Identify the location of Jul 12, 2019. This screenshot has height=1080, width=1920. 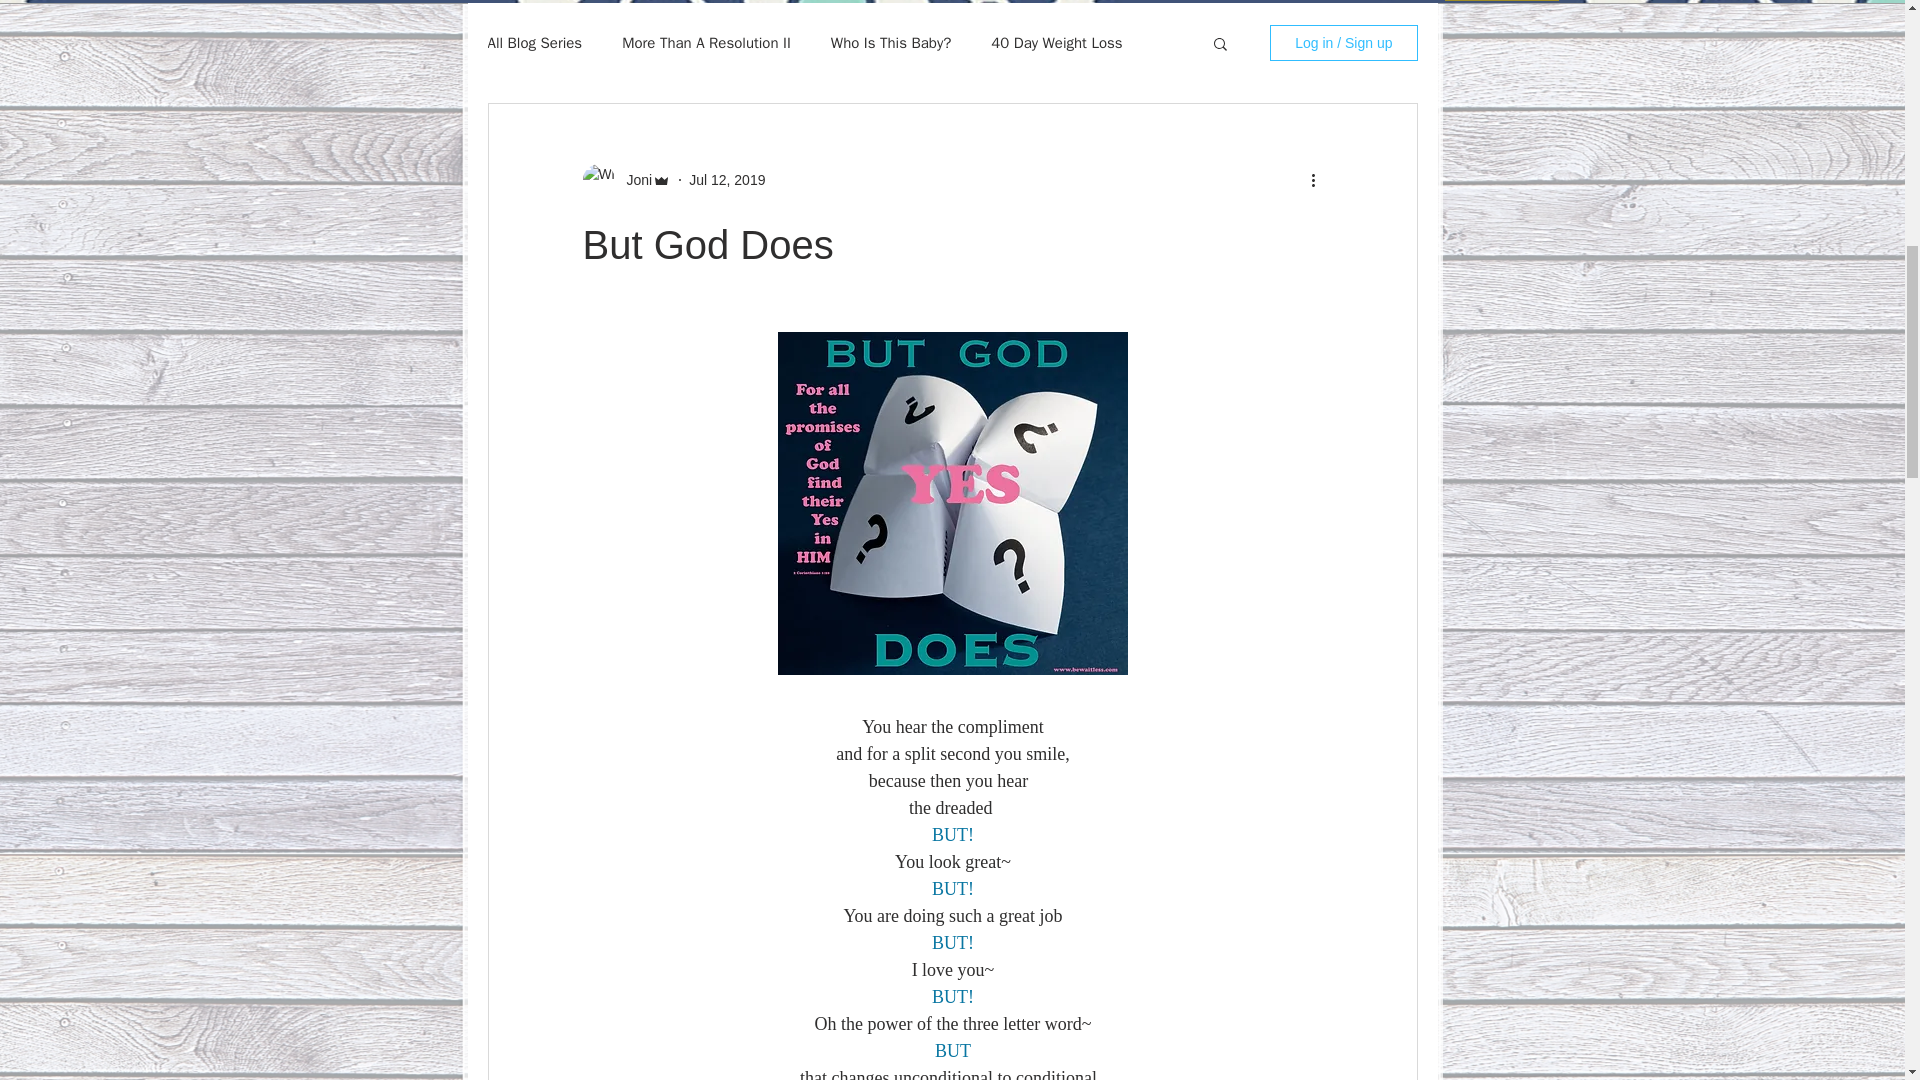
(726, 179).